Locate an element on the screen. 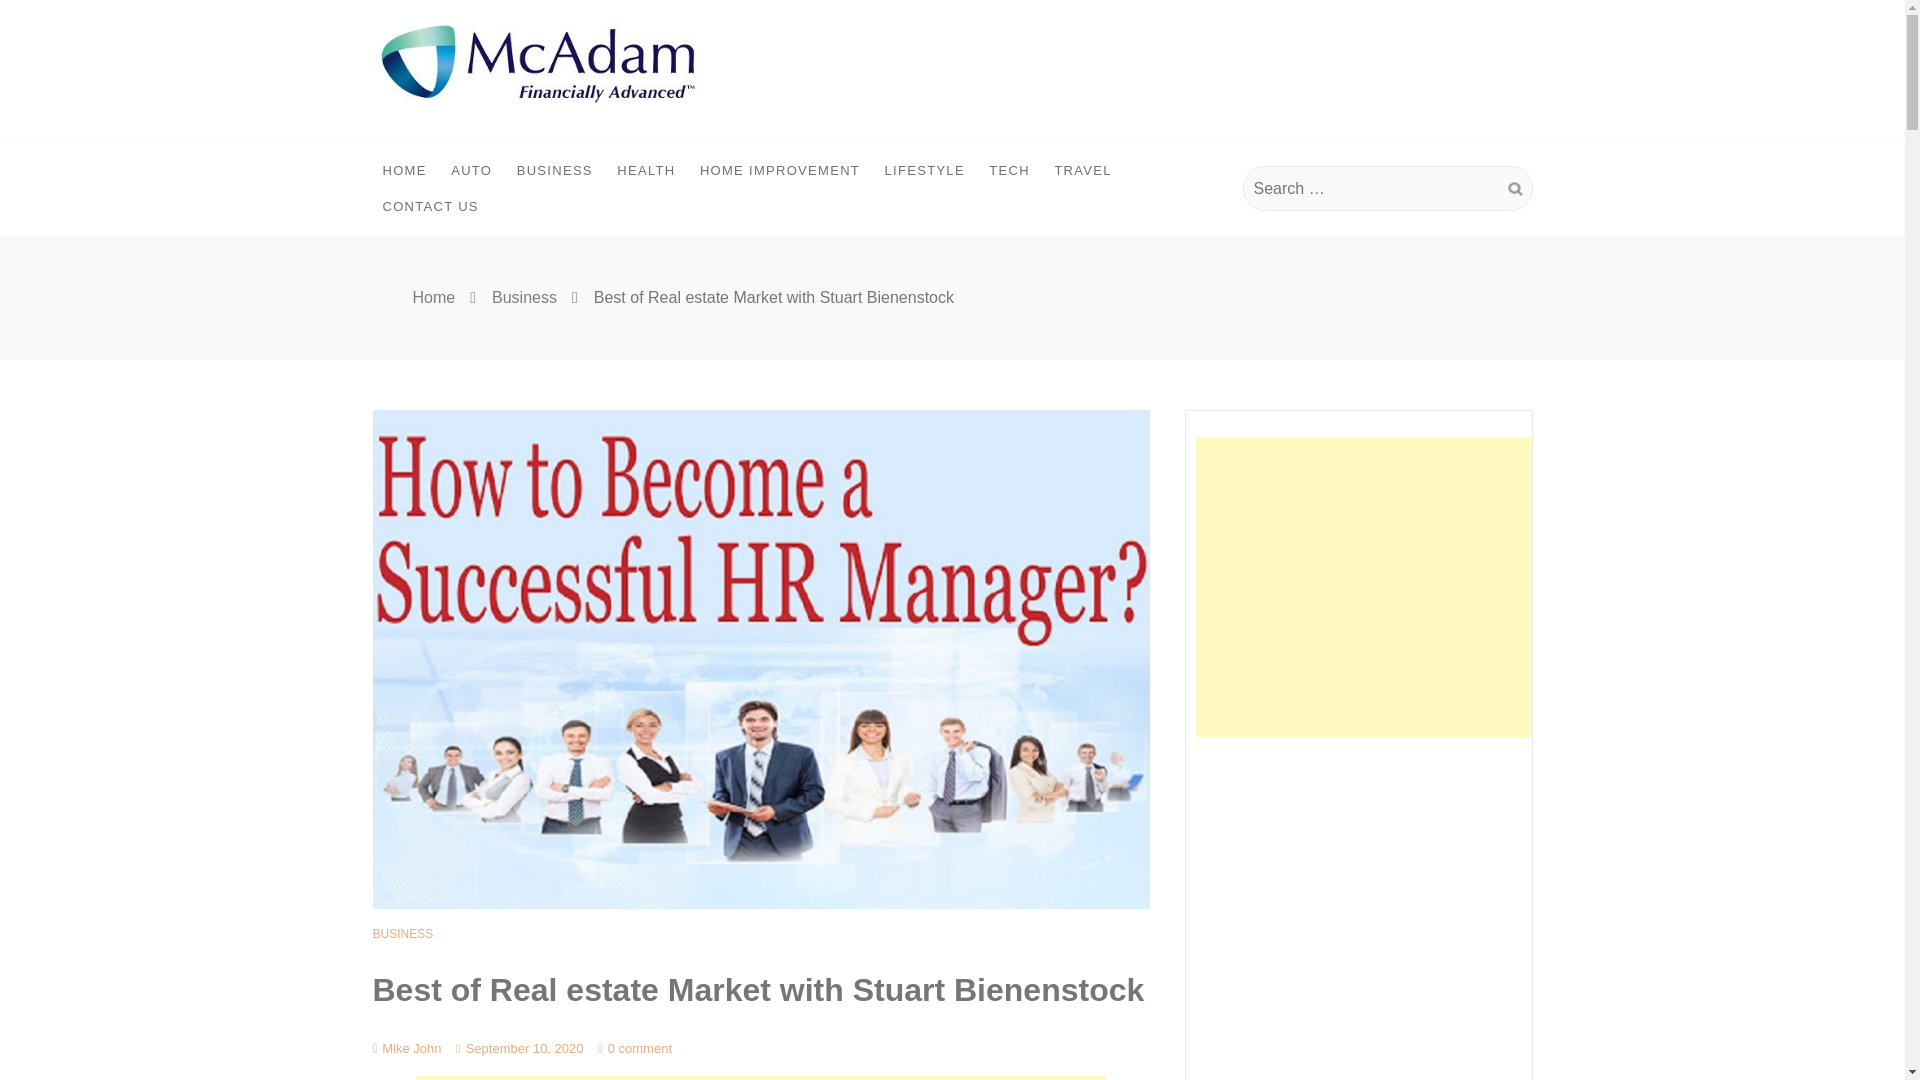 The image size is (1920, 1080). 0 comment is located at coordinates (634, 1048).